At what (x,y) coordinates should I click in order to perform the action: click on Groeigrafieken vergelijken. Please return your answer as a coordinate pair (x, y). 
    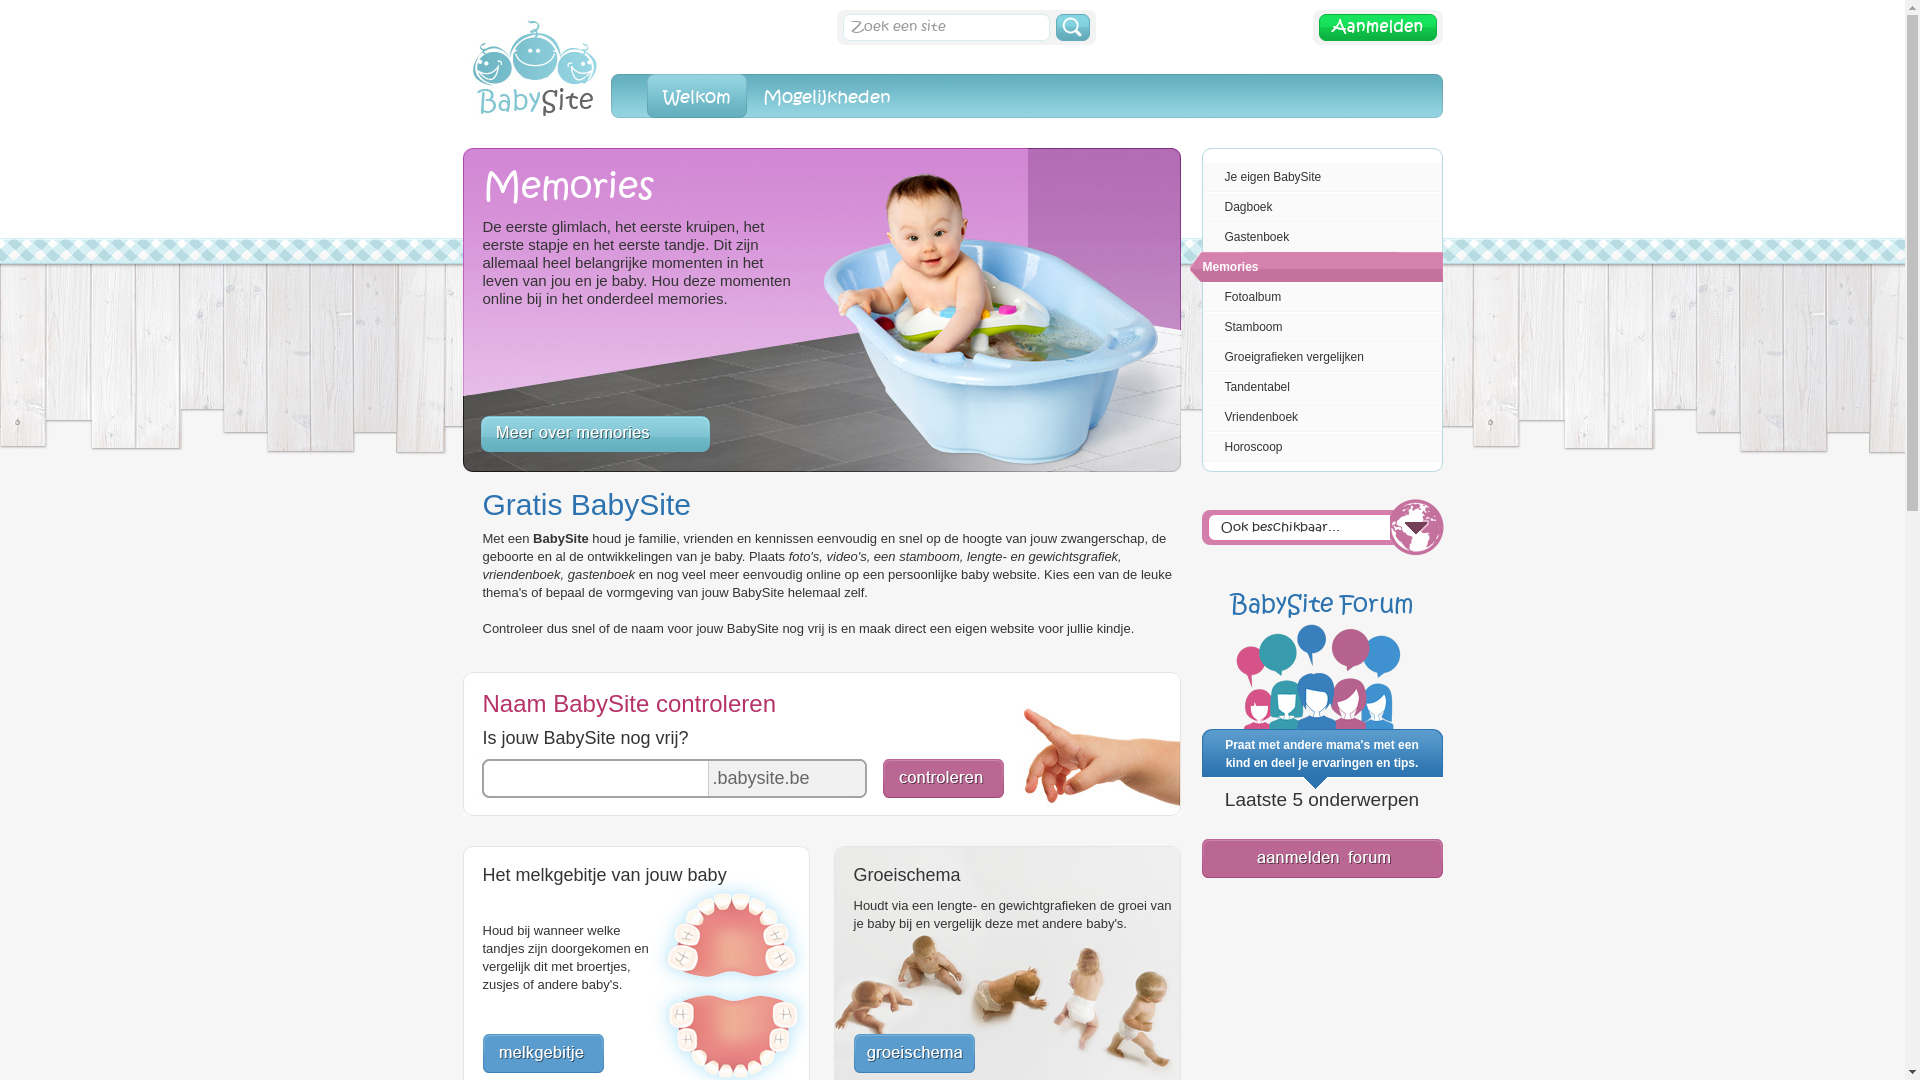
    Looking at the image, I should click on (1316, 357).